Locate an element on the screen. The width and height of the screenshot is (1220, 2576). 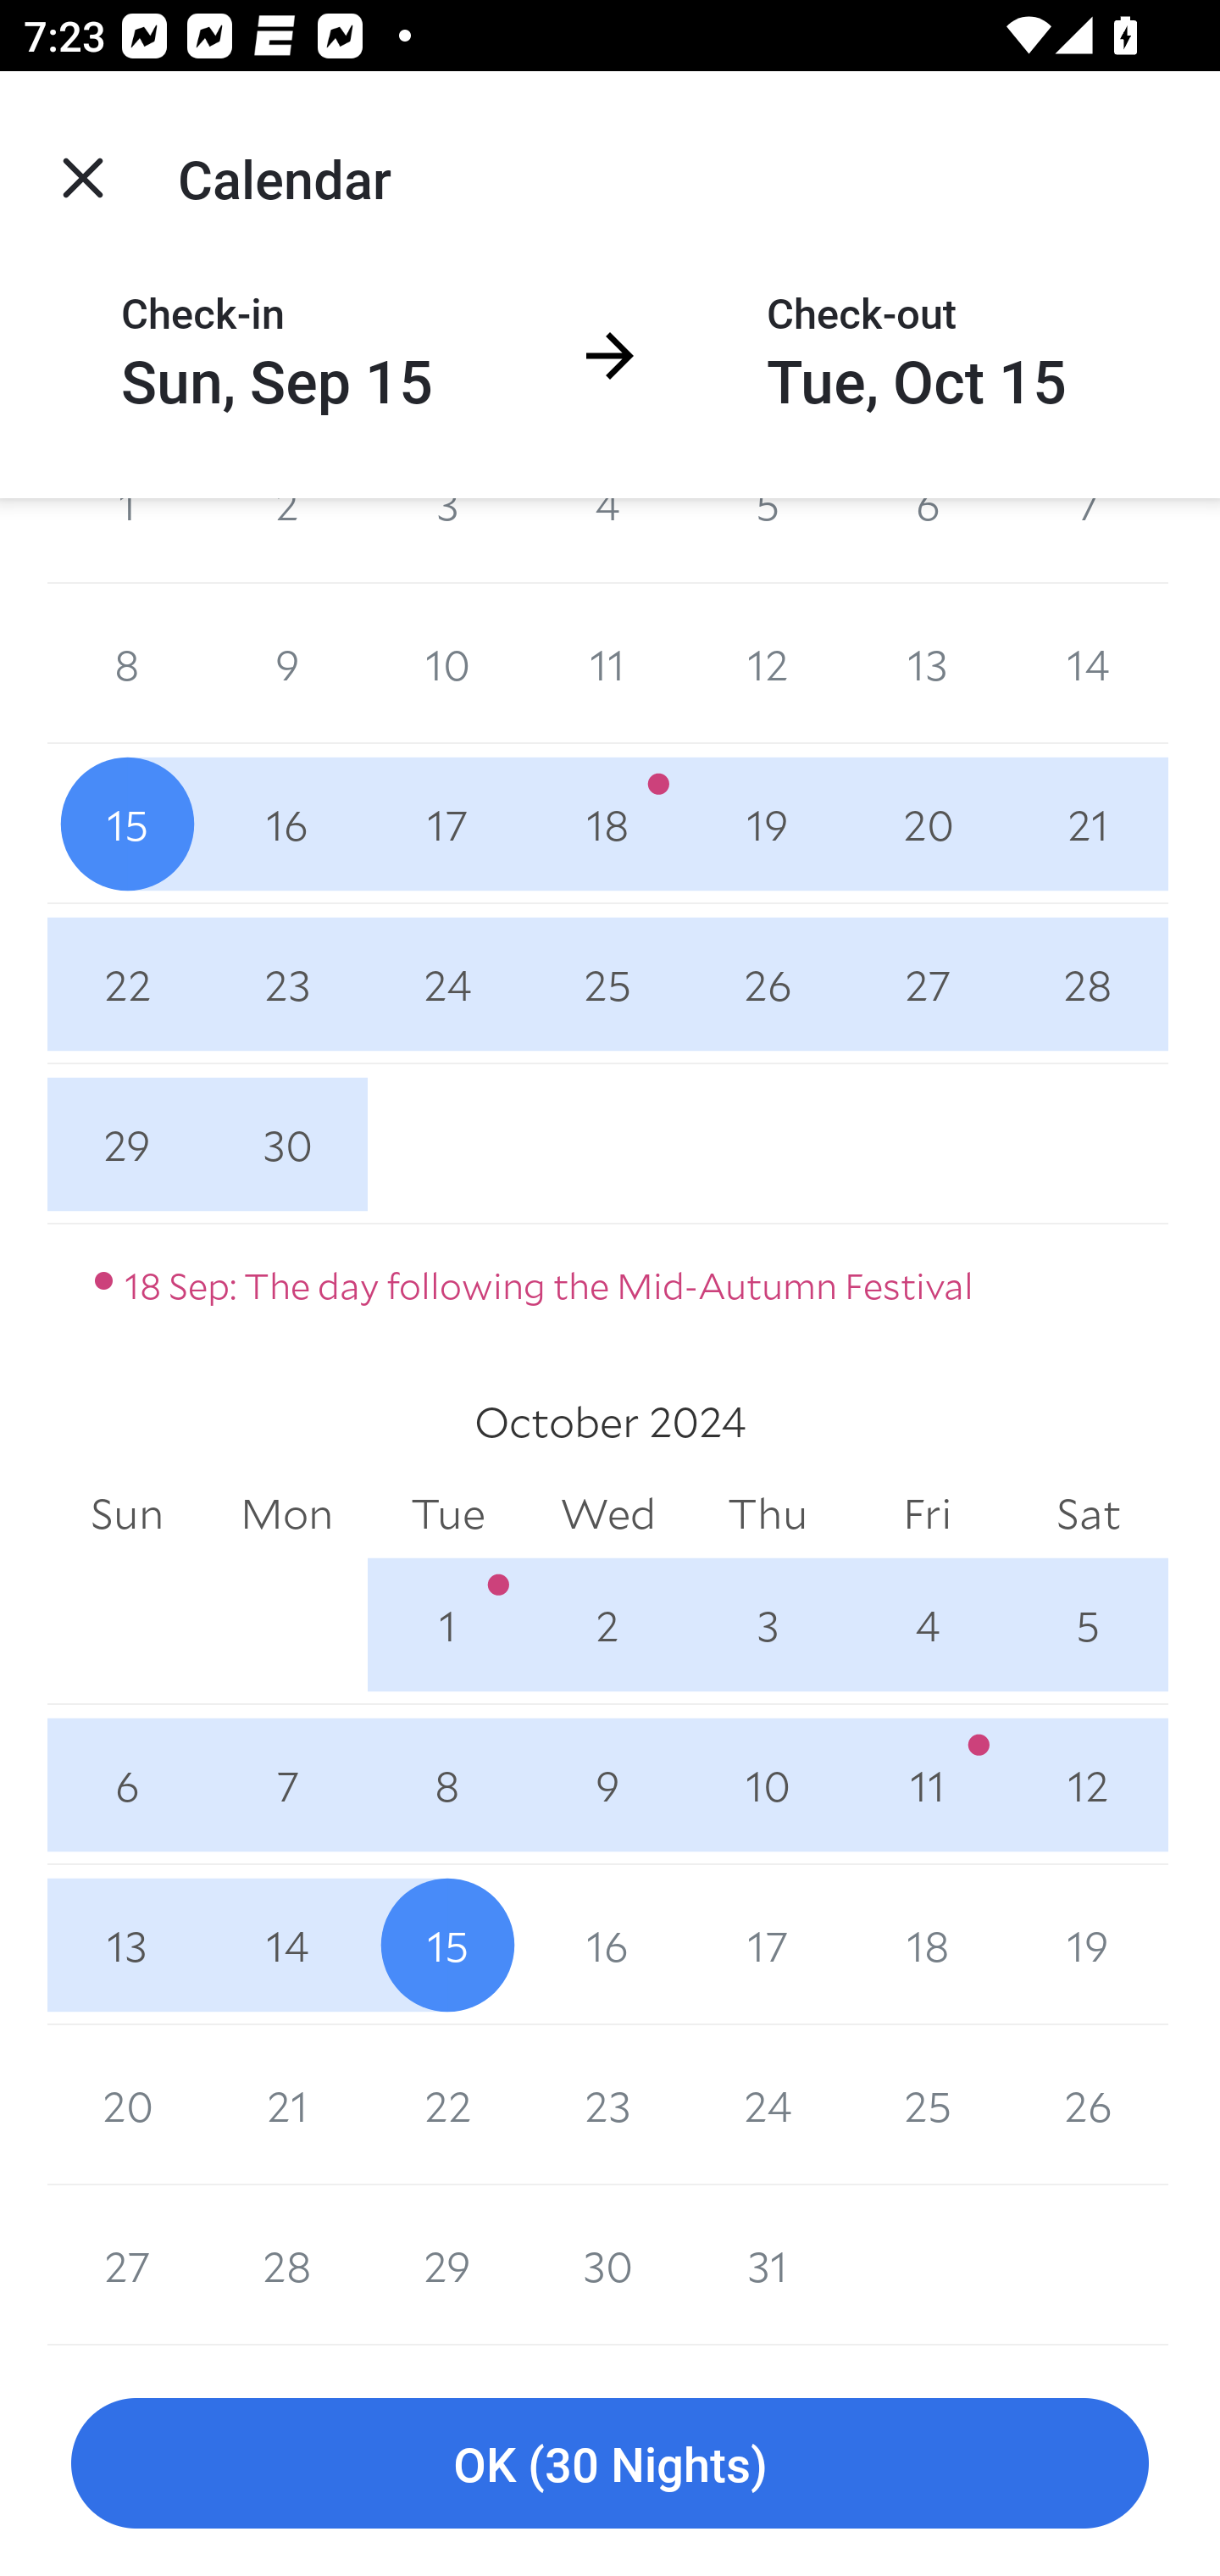
9 9 October 2024 is located at coordinates (608, 1785).